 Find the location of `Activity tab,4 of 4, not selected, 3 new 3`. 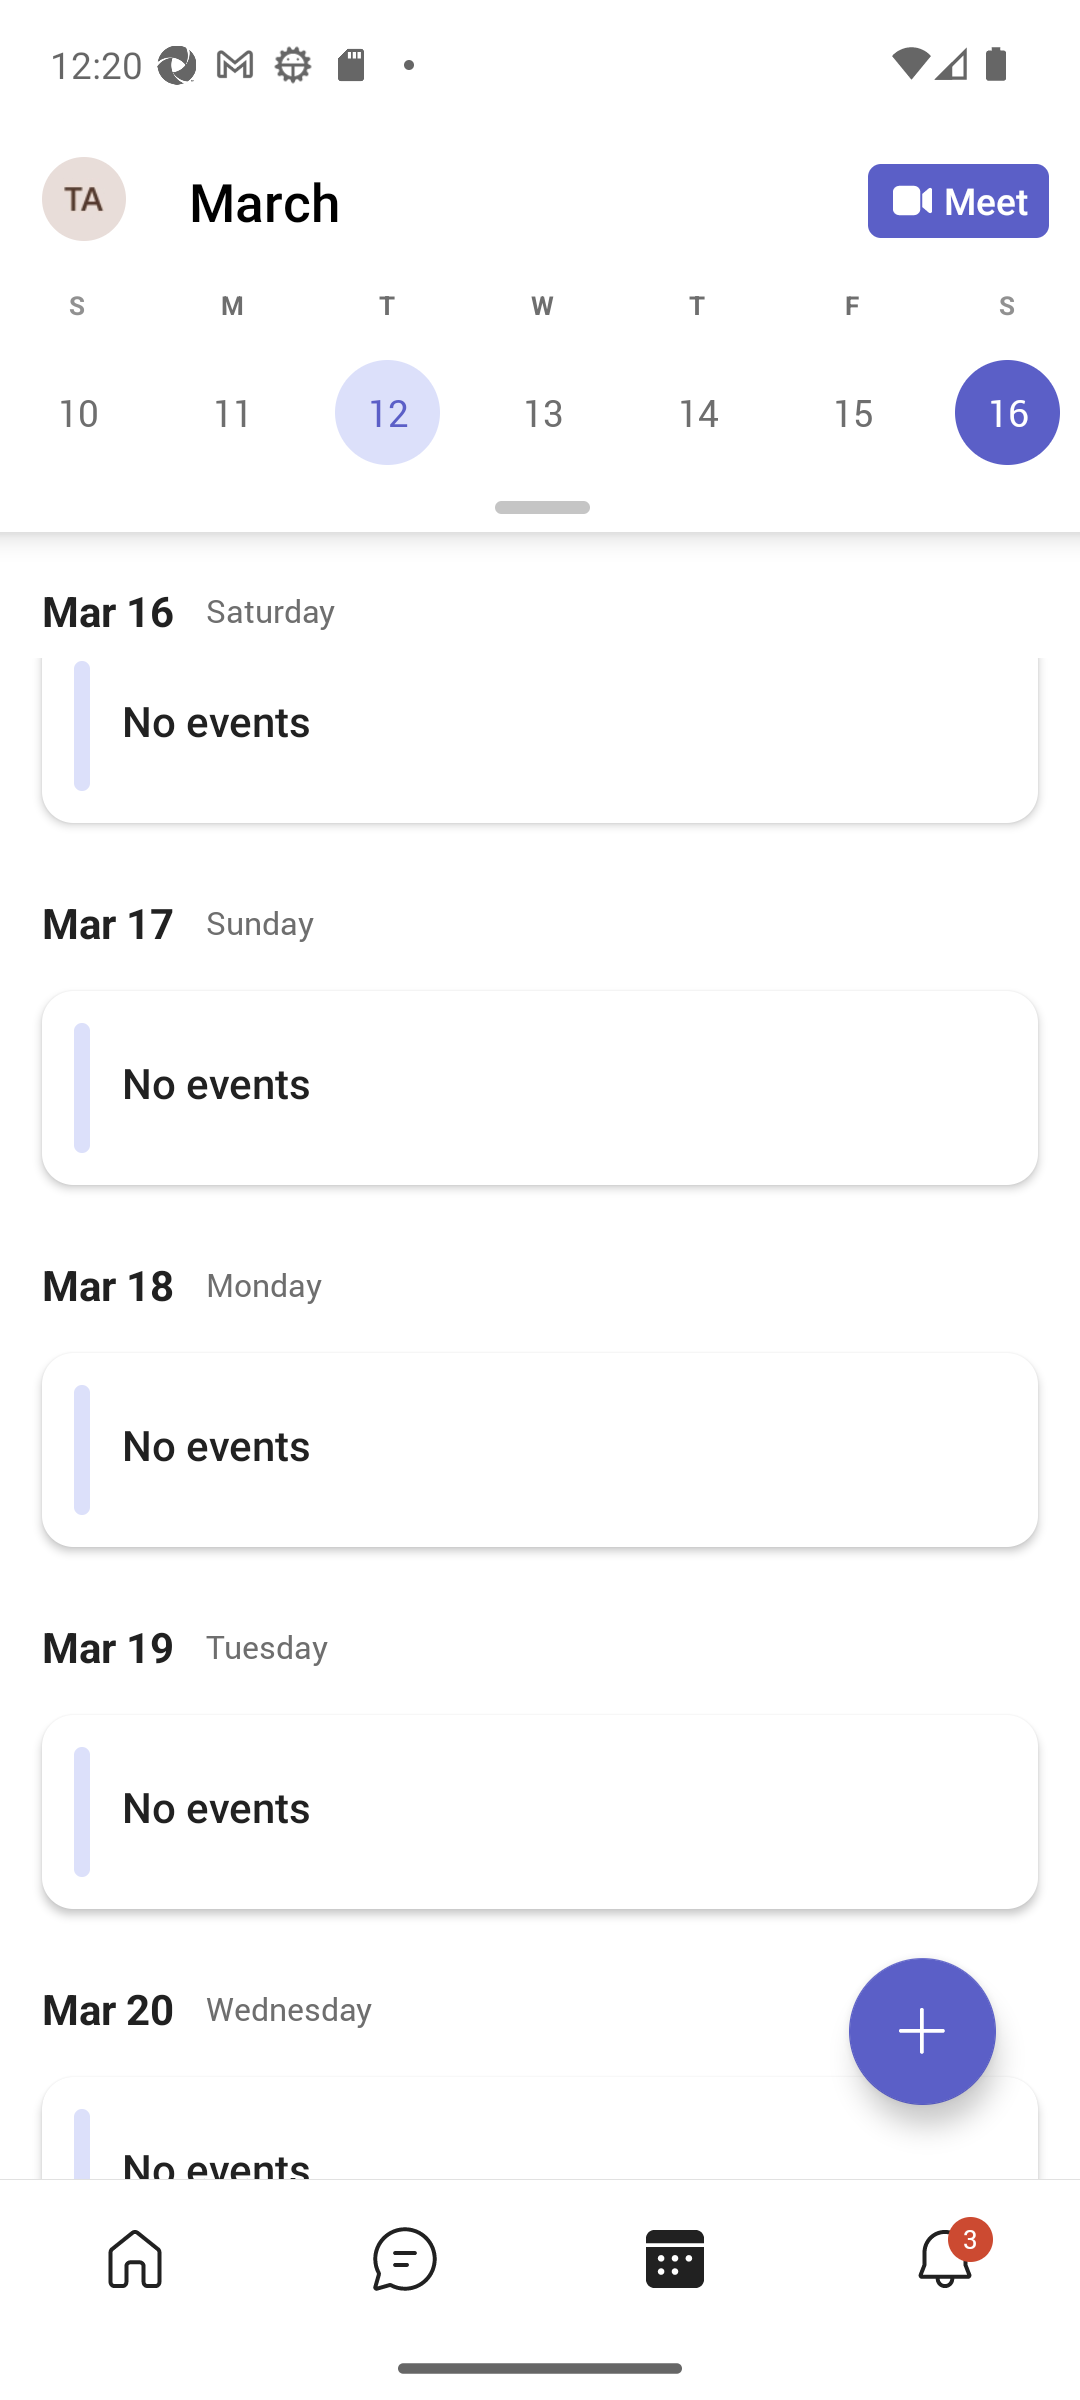

Activity tab,4 of 4, not selected, 3 new 3 is located at coordinates (944, 2258).